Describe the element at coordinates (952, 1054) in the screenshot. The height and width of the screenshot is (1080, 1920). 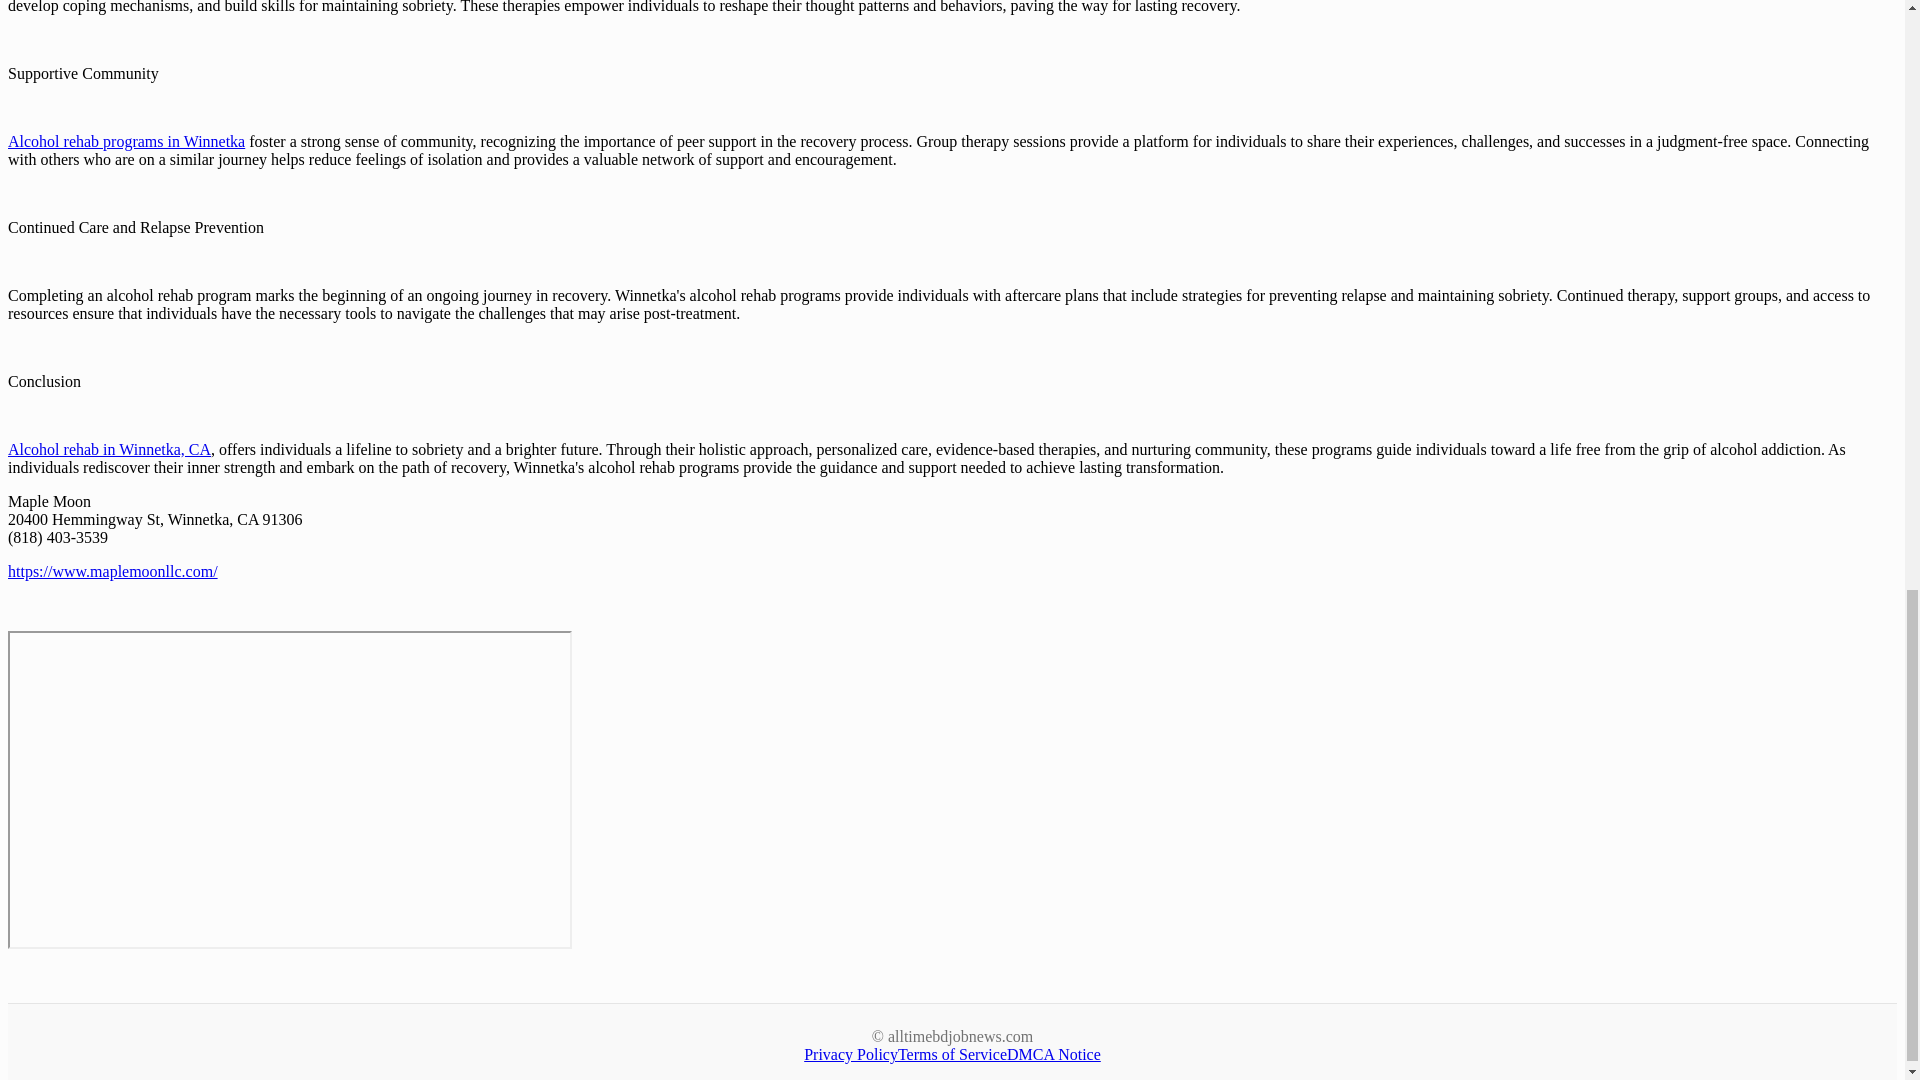
I see `Terms of Service` at that location.